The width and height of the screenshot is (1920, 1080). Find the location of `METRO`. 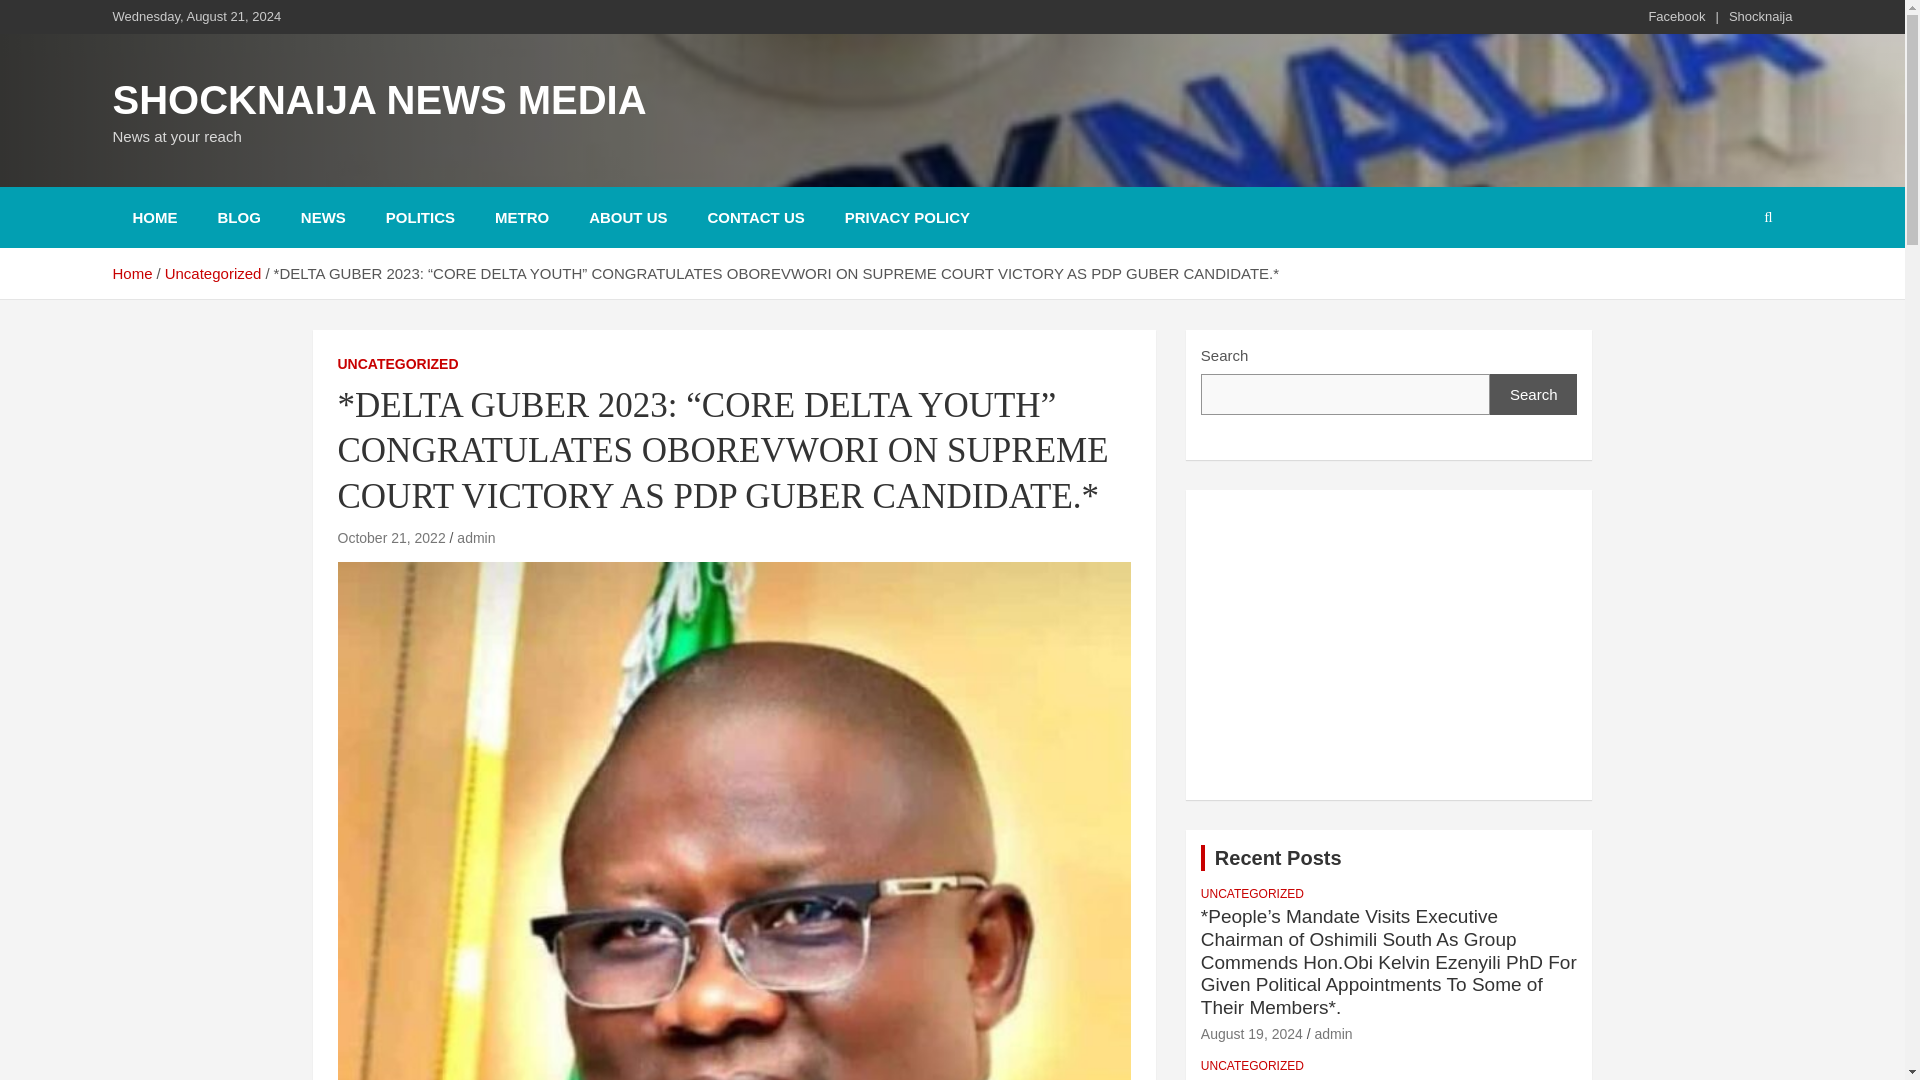

METRO is located at coordinates (521, 217).